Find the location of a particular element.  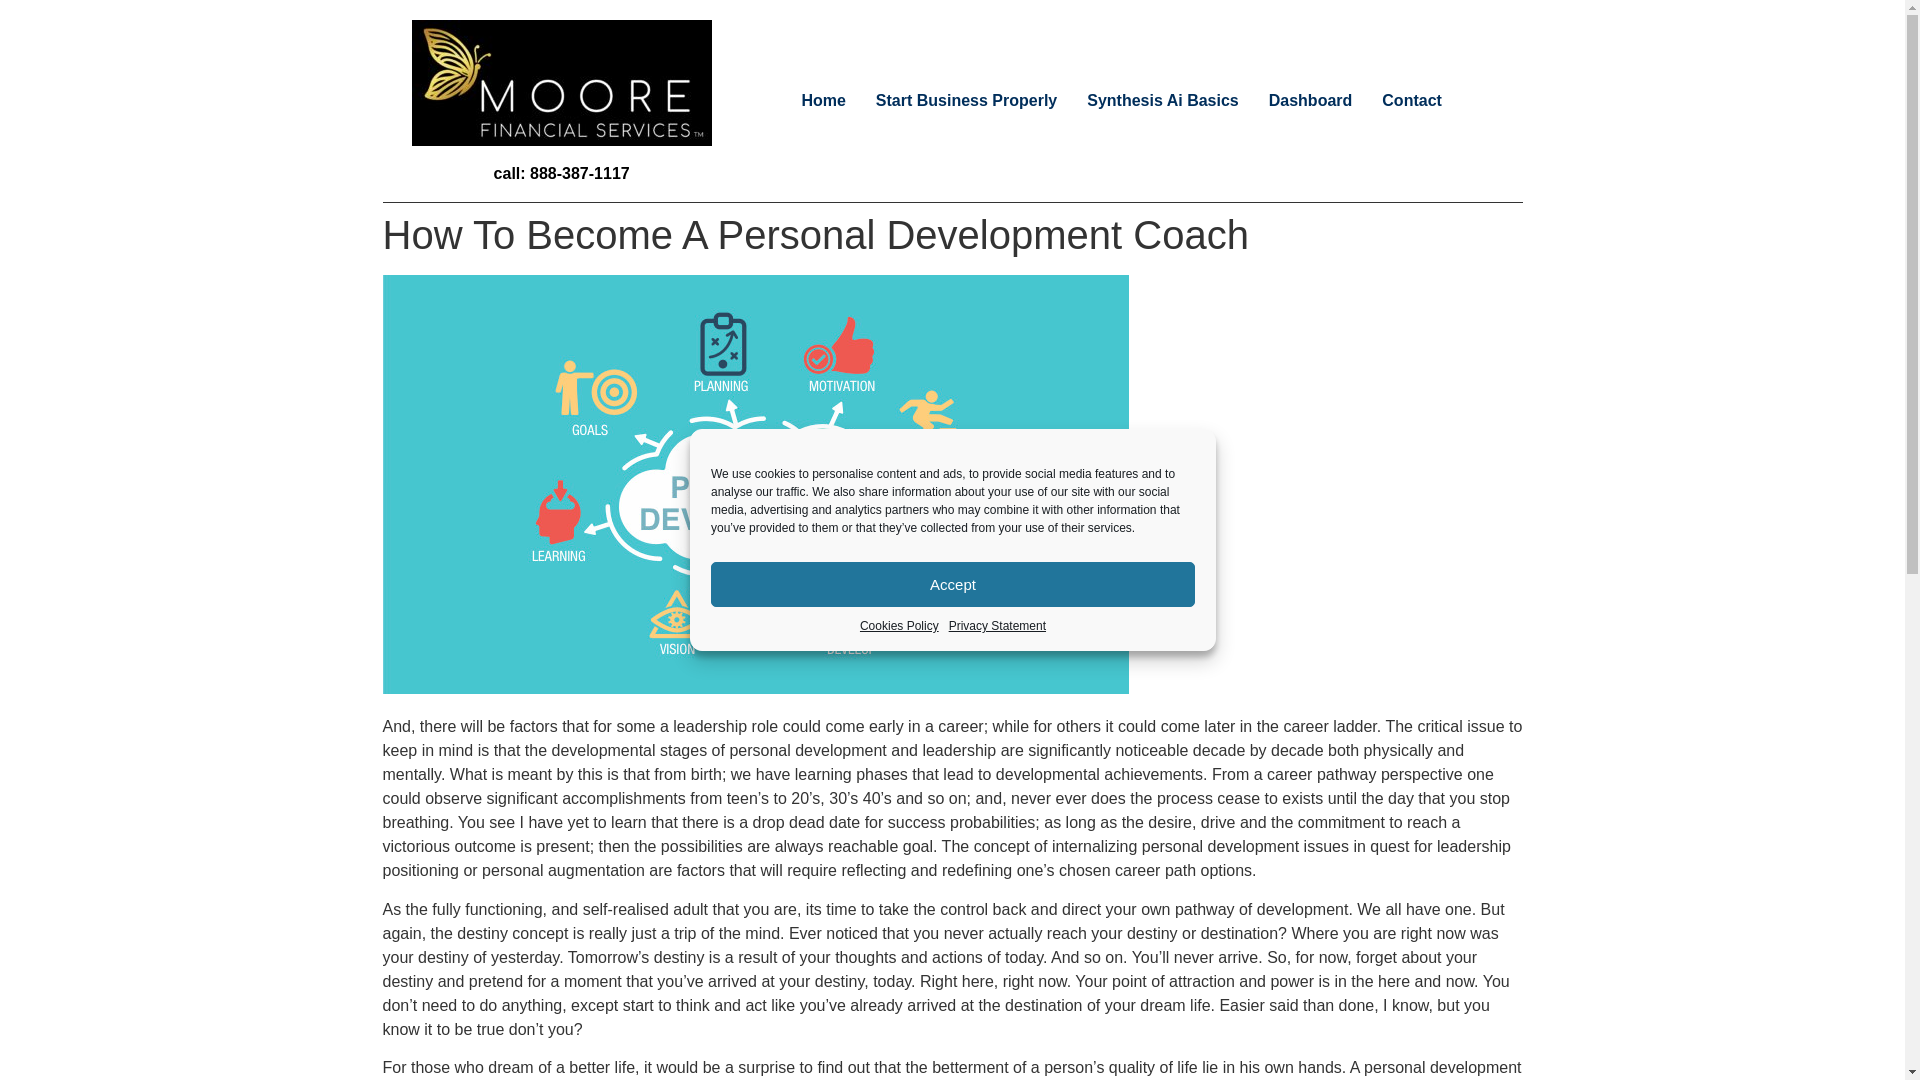

Cookies Policy is located at coordinates (898, 626).